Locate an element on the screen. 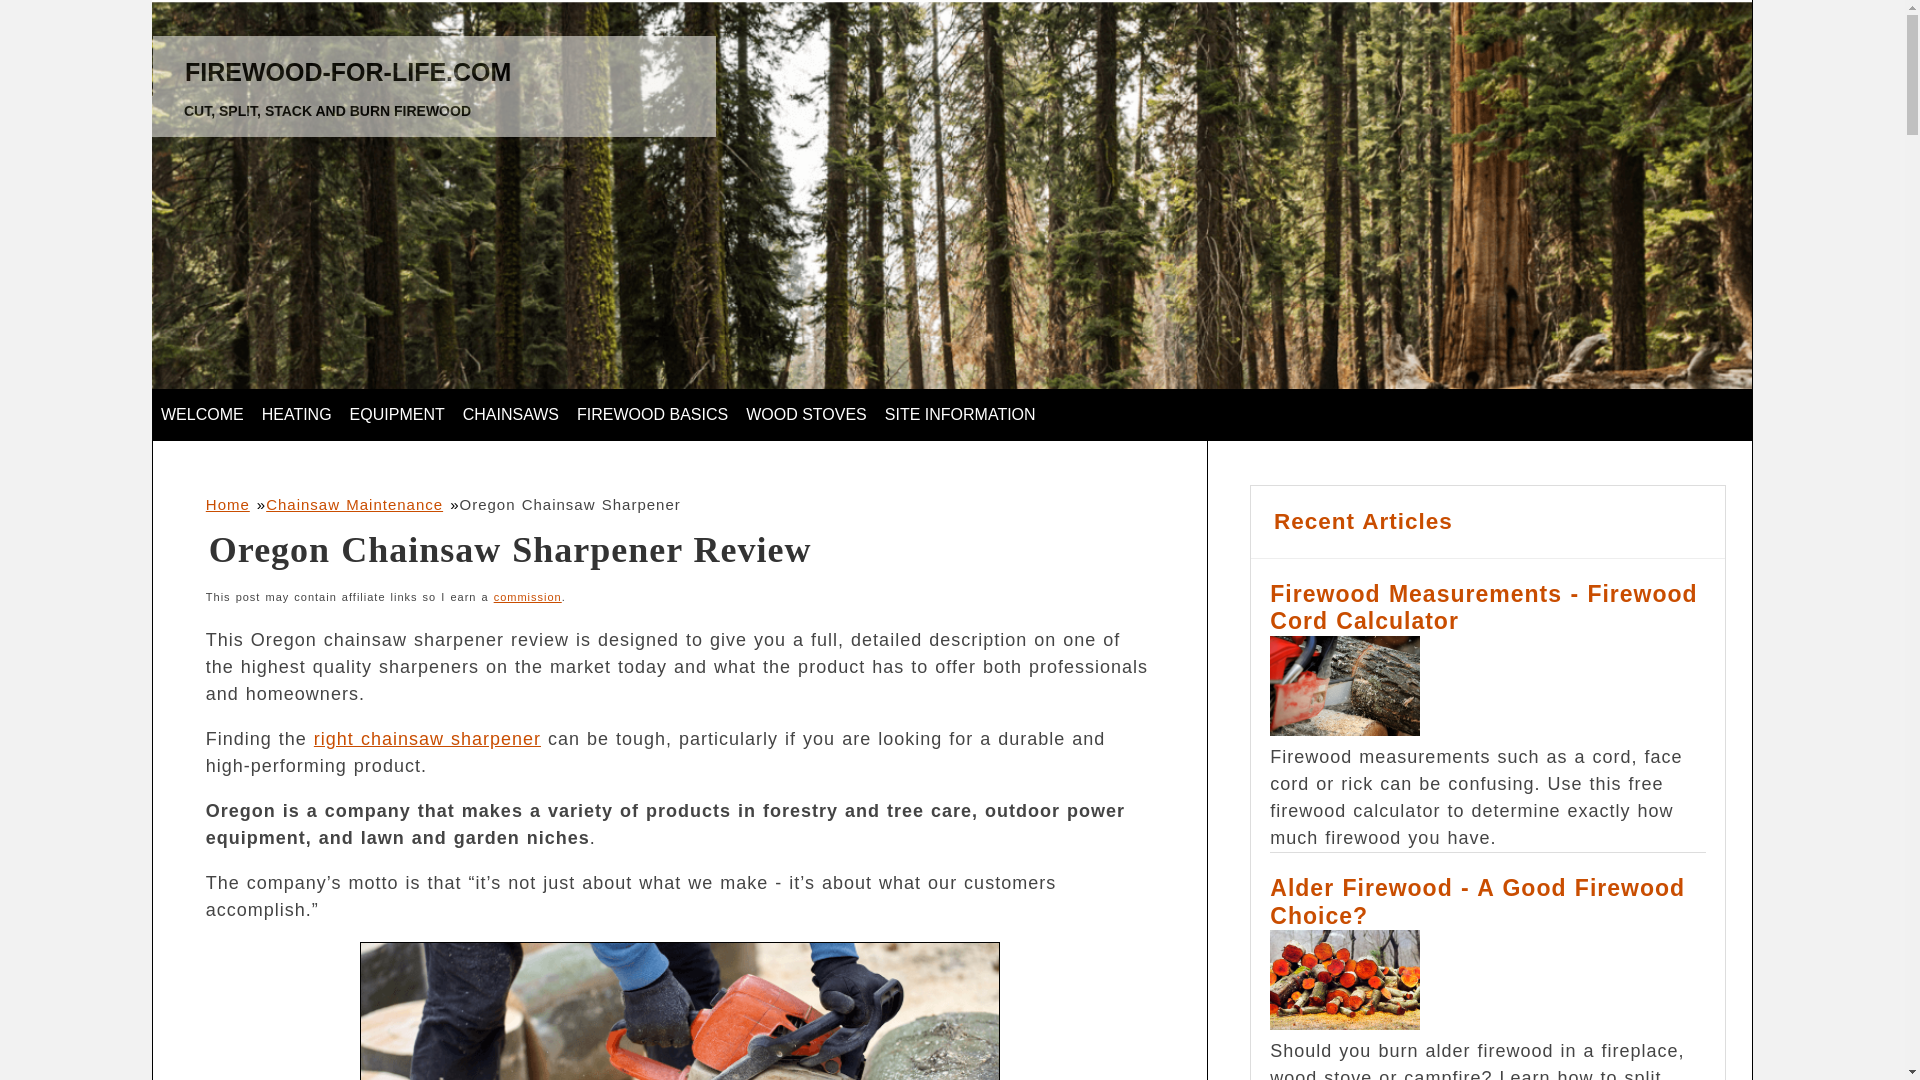 The height and width of the screenshot is (1080, 1920). Home is located at coordinates (227, 504).